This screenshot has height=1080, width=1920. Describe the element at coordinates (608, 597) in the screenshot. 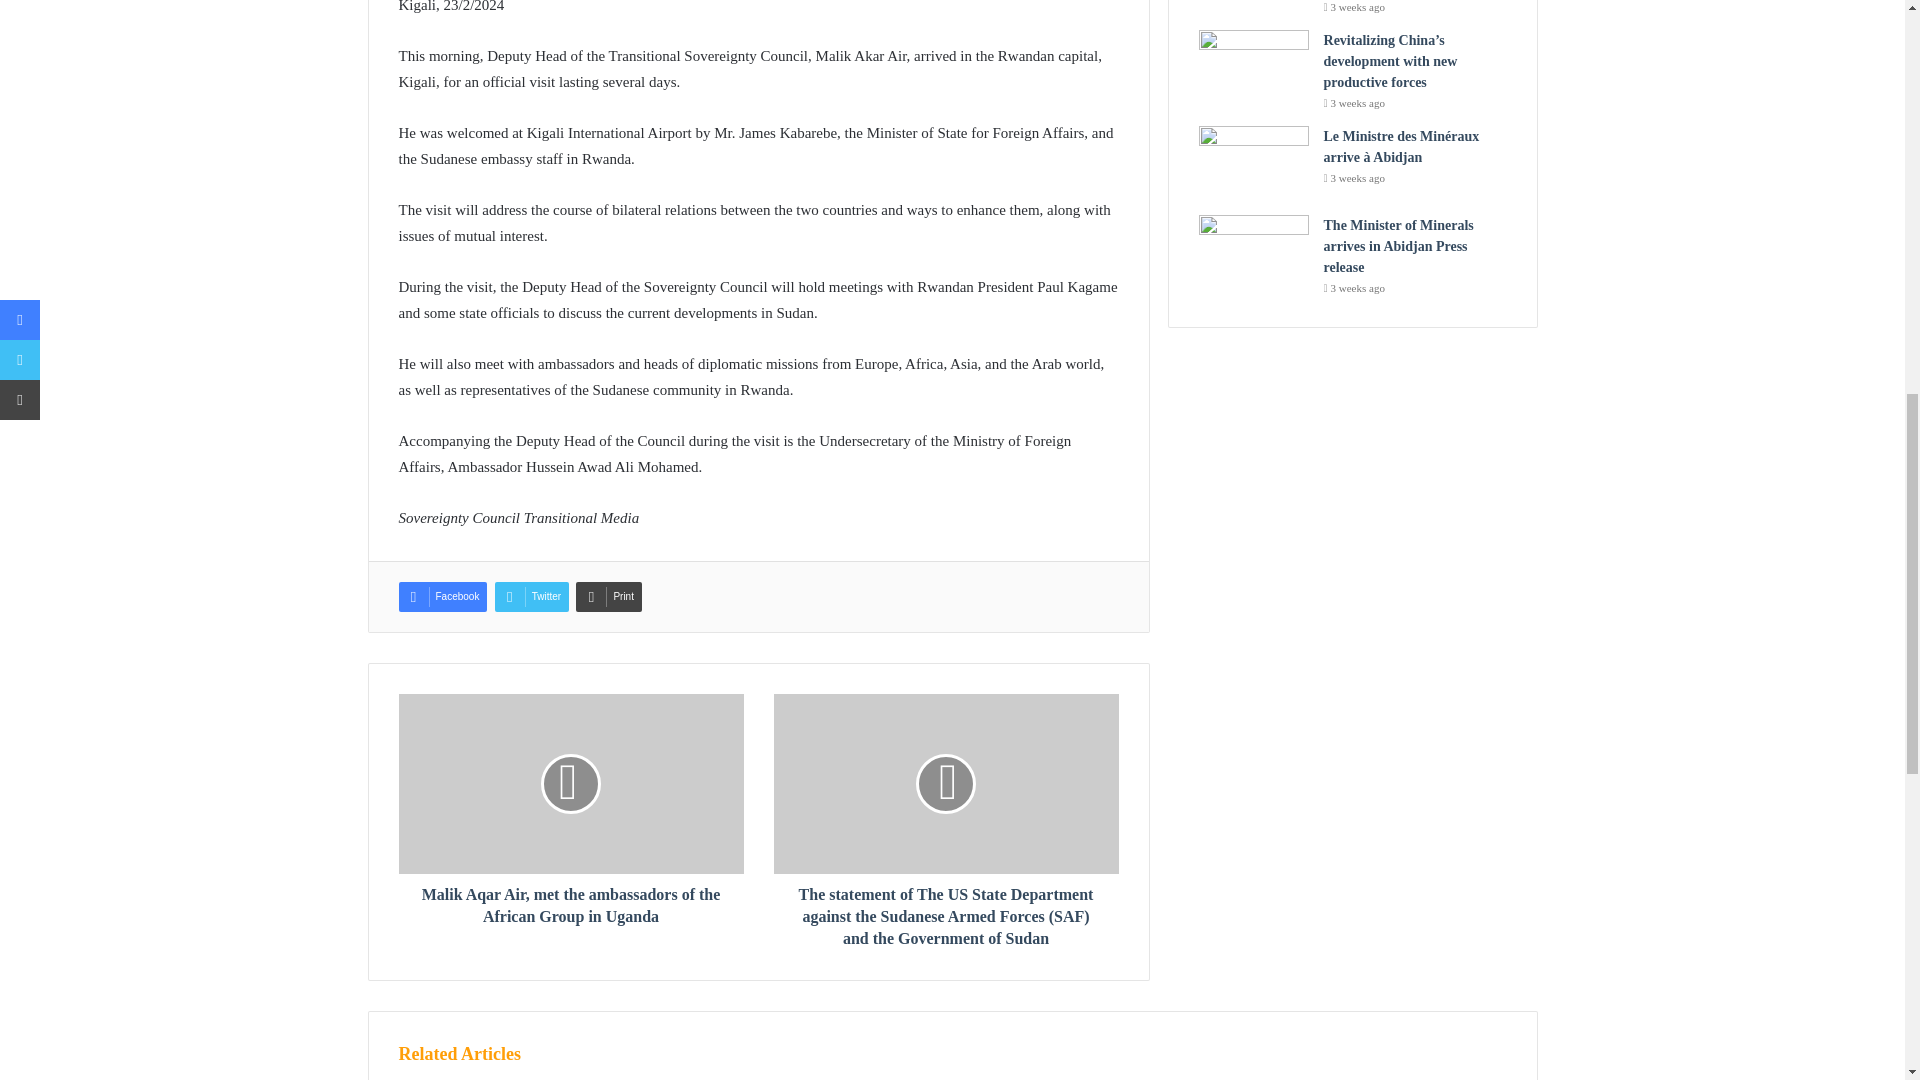

I see `Print` at that location.